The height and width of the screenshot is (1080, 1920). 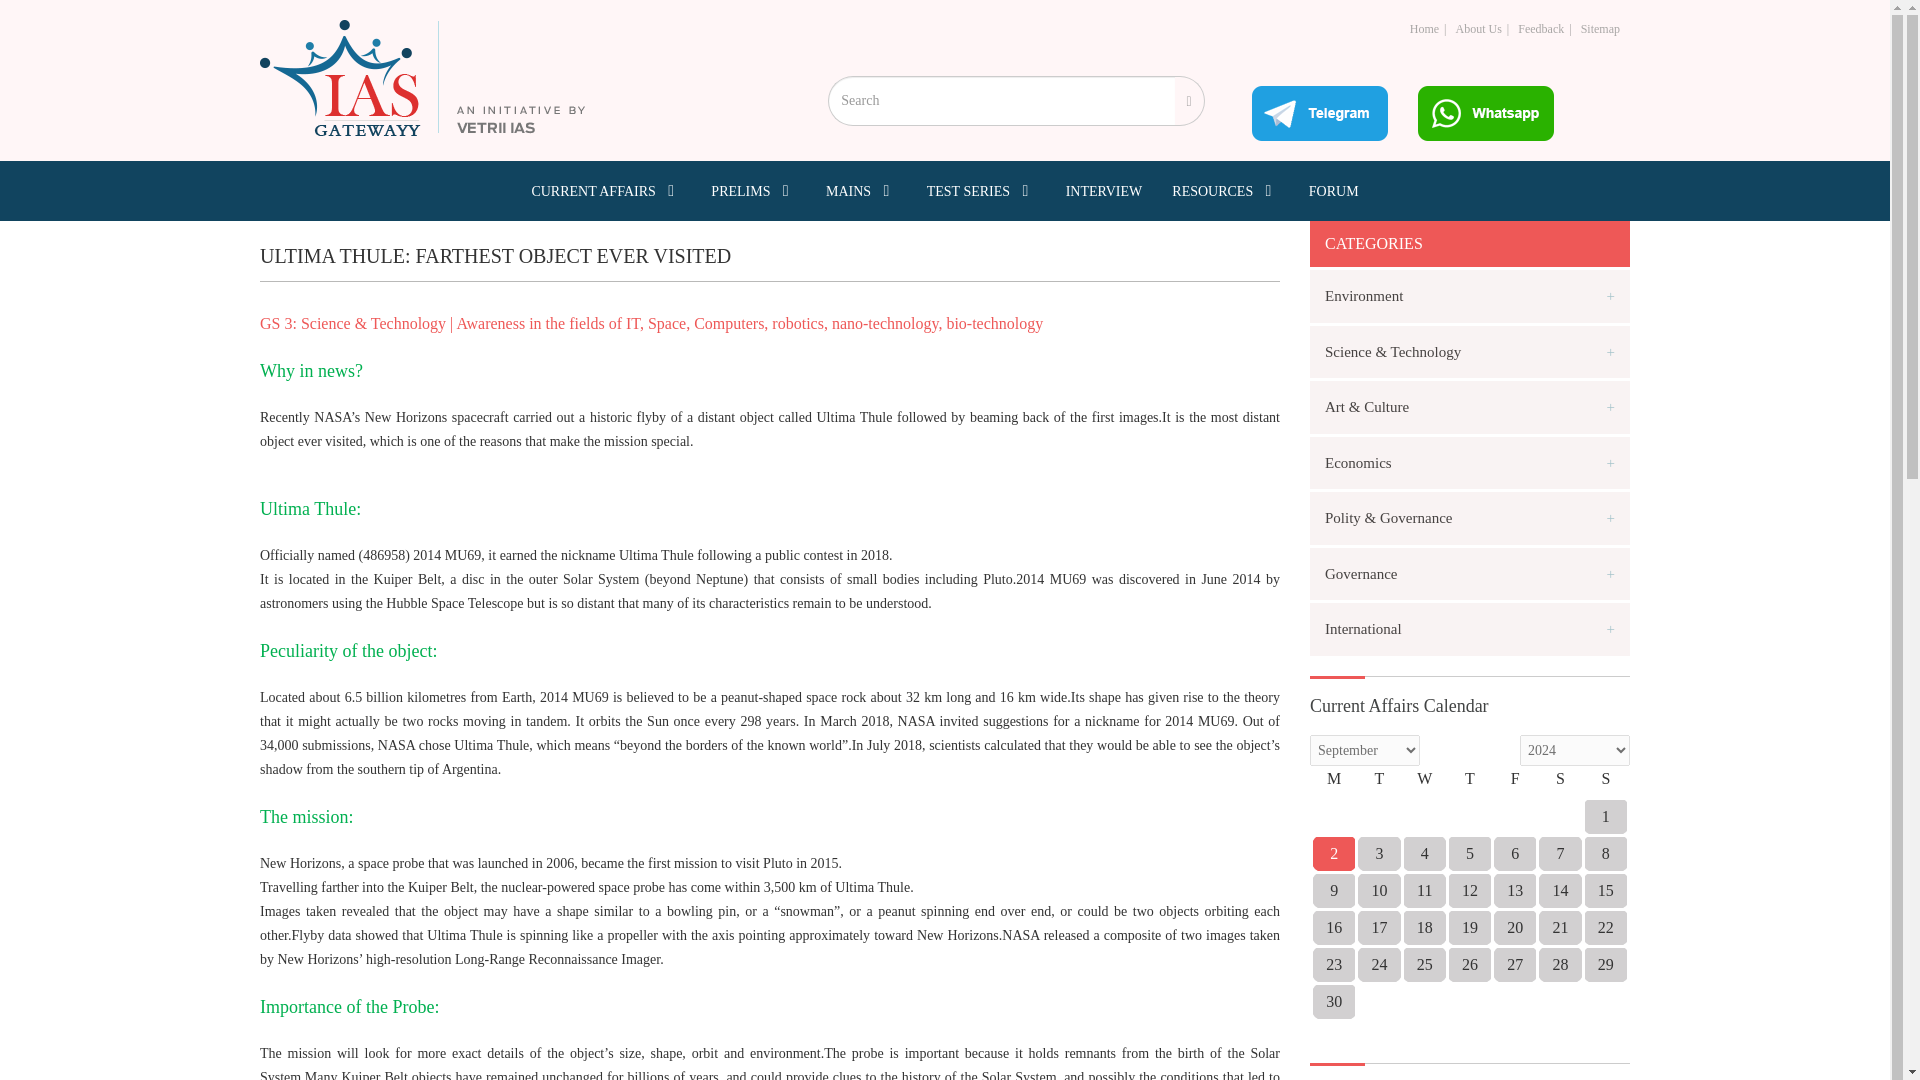 I want to click on Saturday, so click(x=1560, y=784).